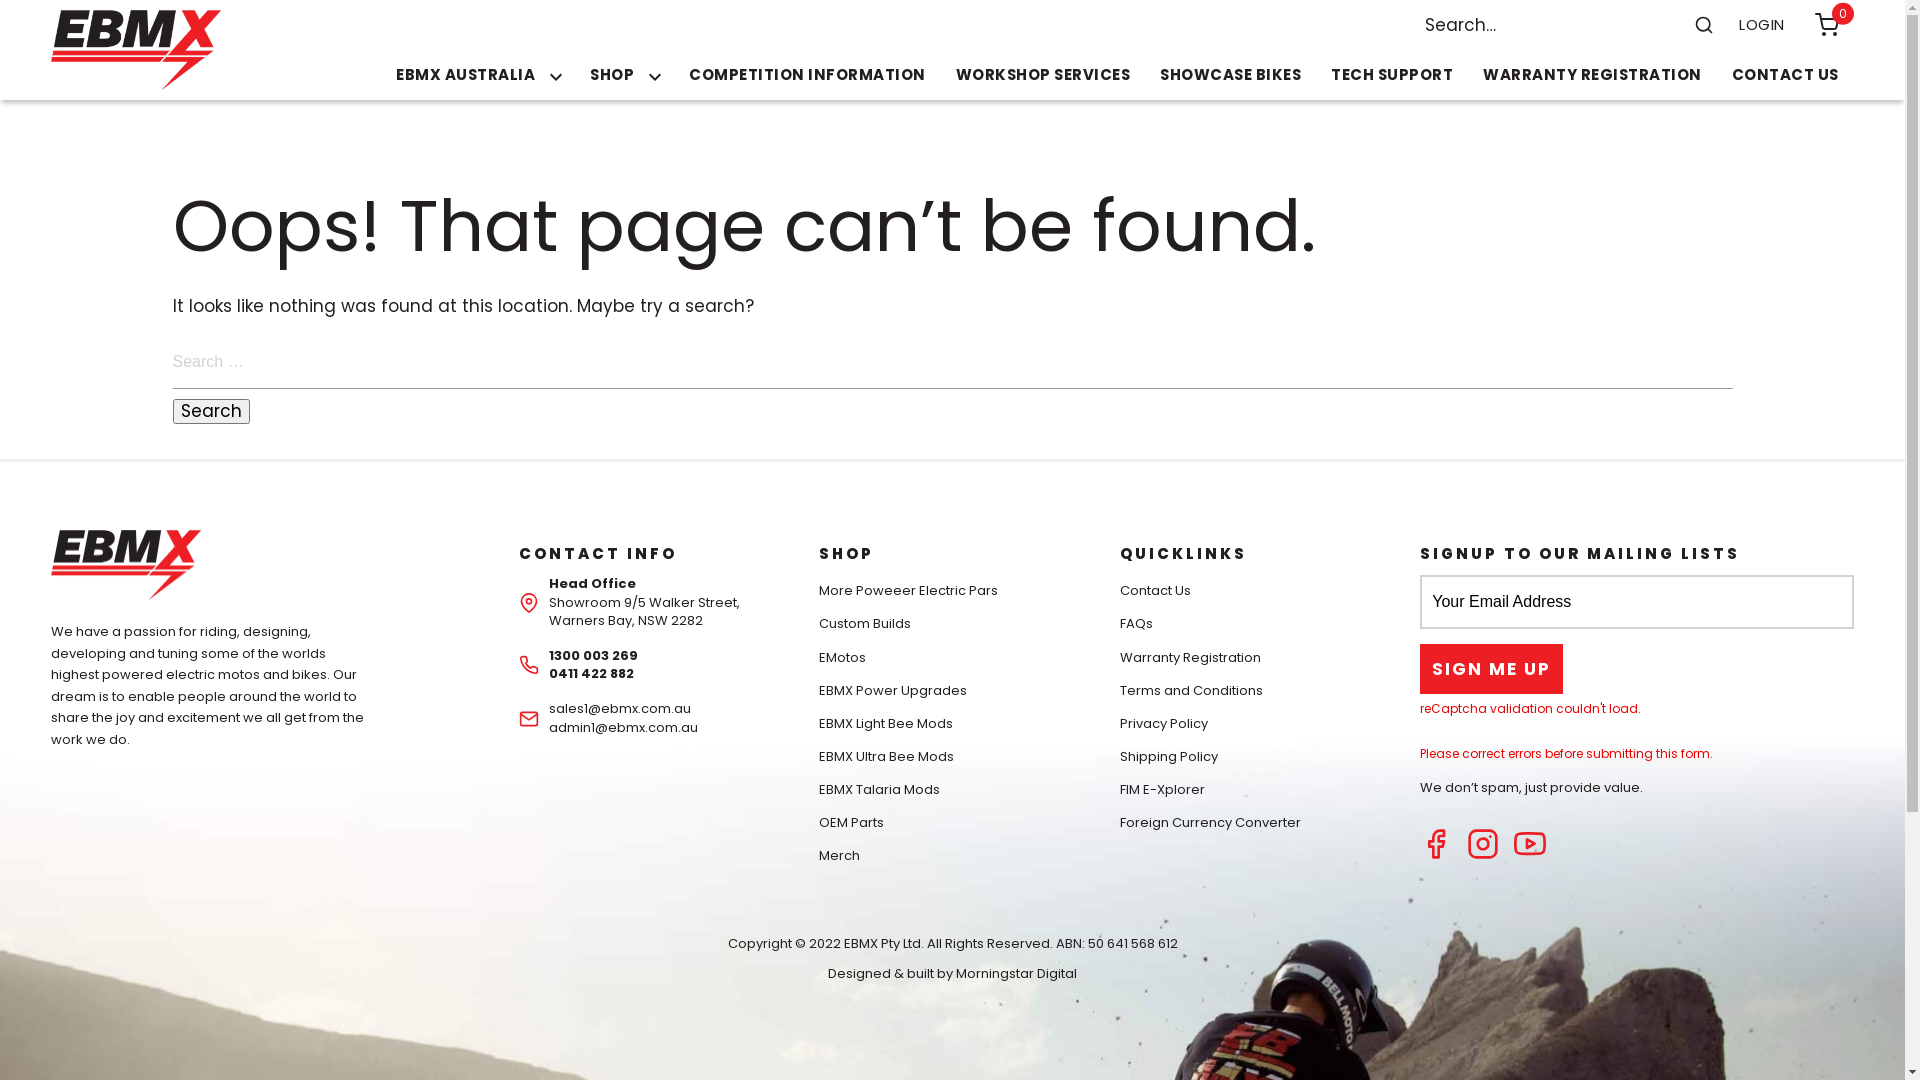 Image resolution: width=1920 pixels, height=1080 pixels. What do you see at coordinates (1530, 854) in the screenshot?
I see `Youtube` at bounding box center [1530, 854].